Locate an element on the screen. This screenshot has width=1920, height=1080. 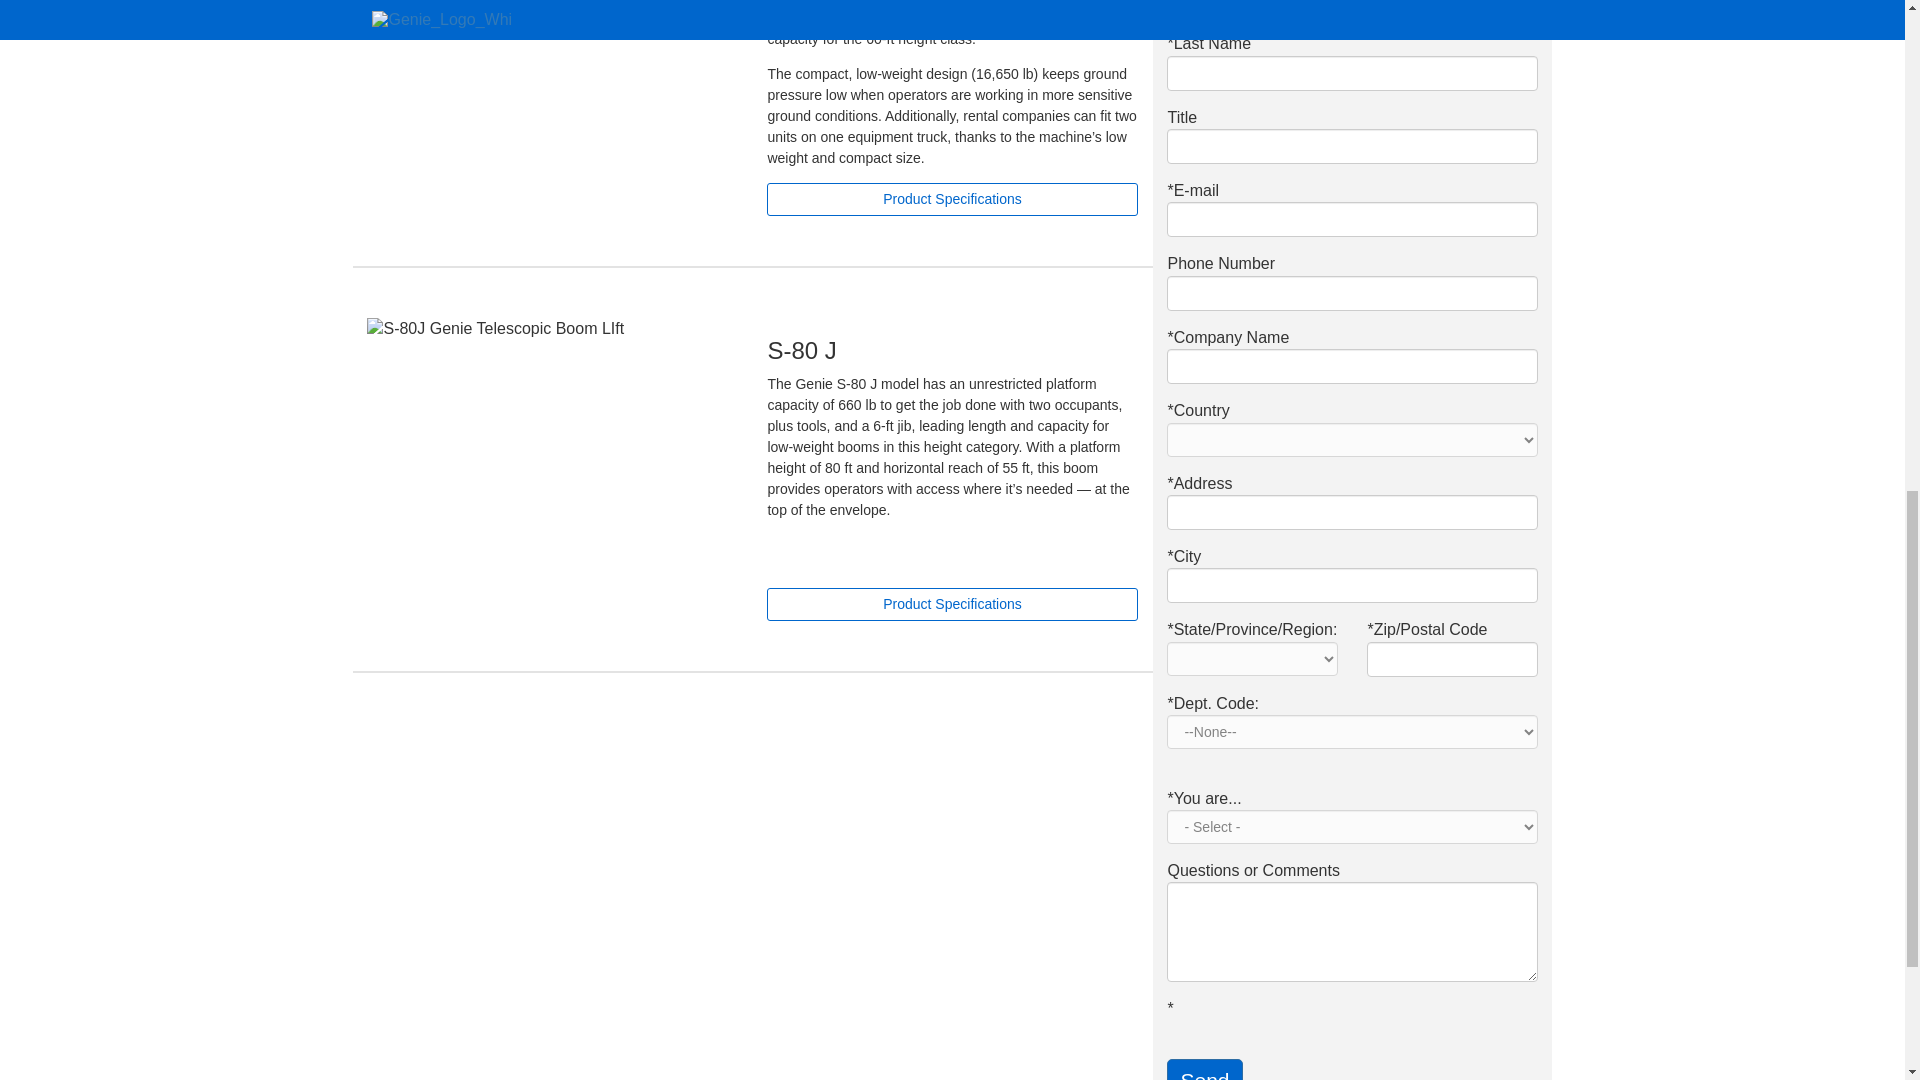
Product Specifications is located at coordinates (951, 199).